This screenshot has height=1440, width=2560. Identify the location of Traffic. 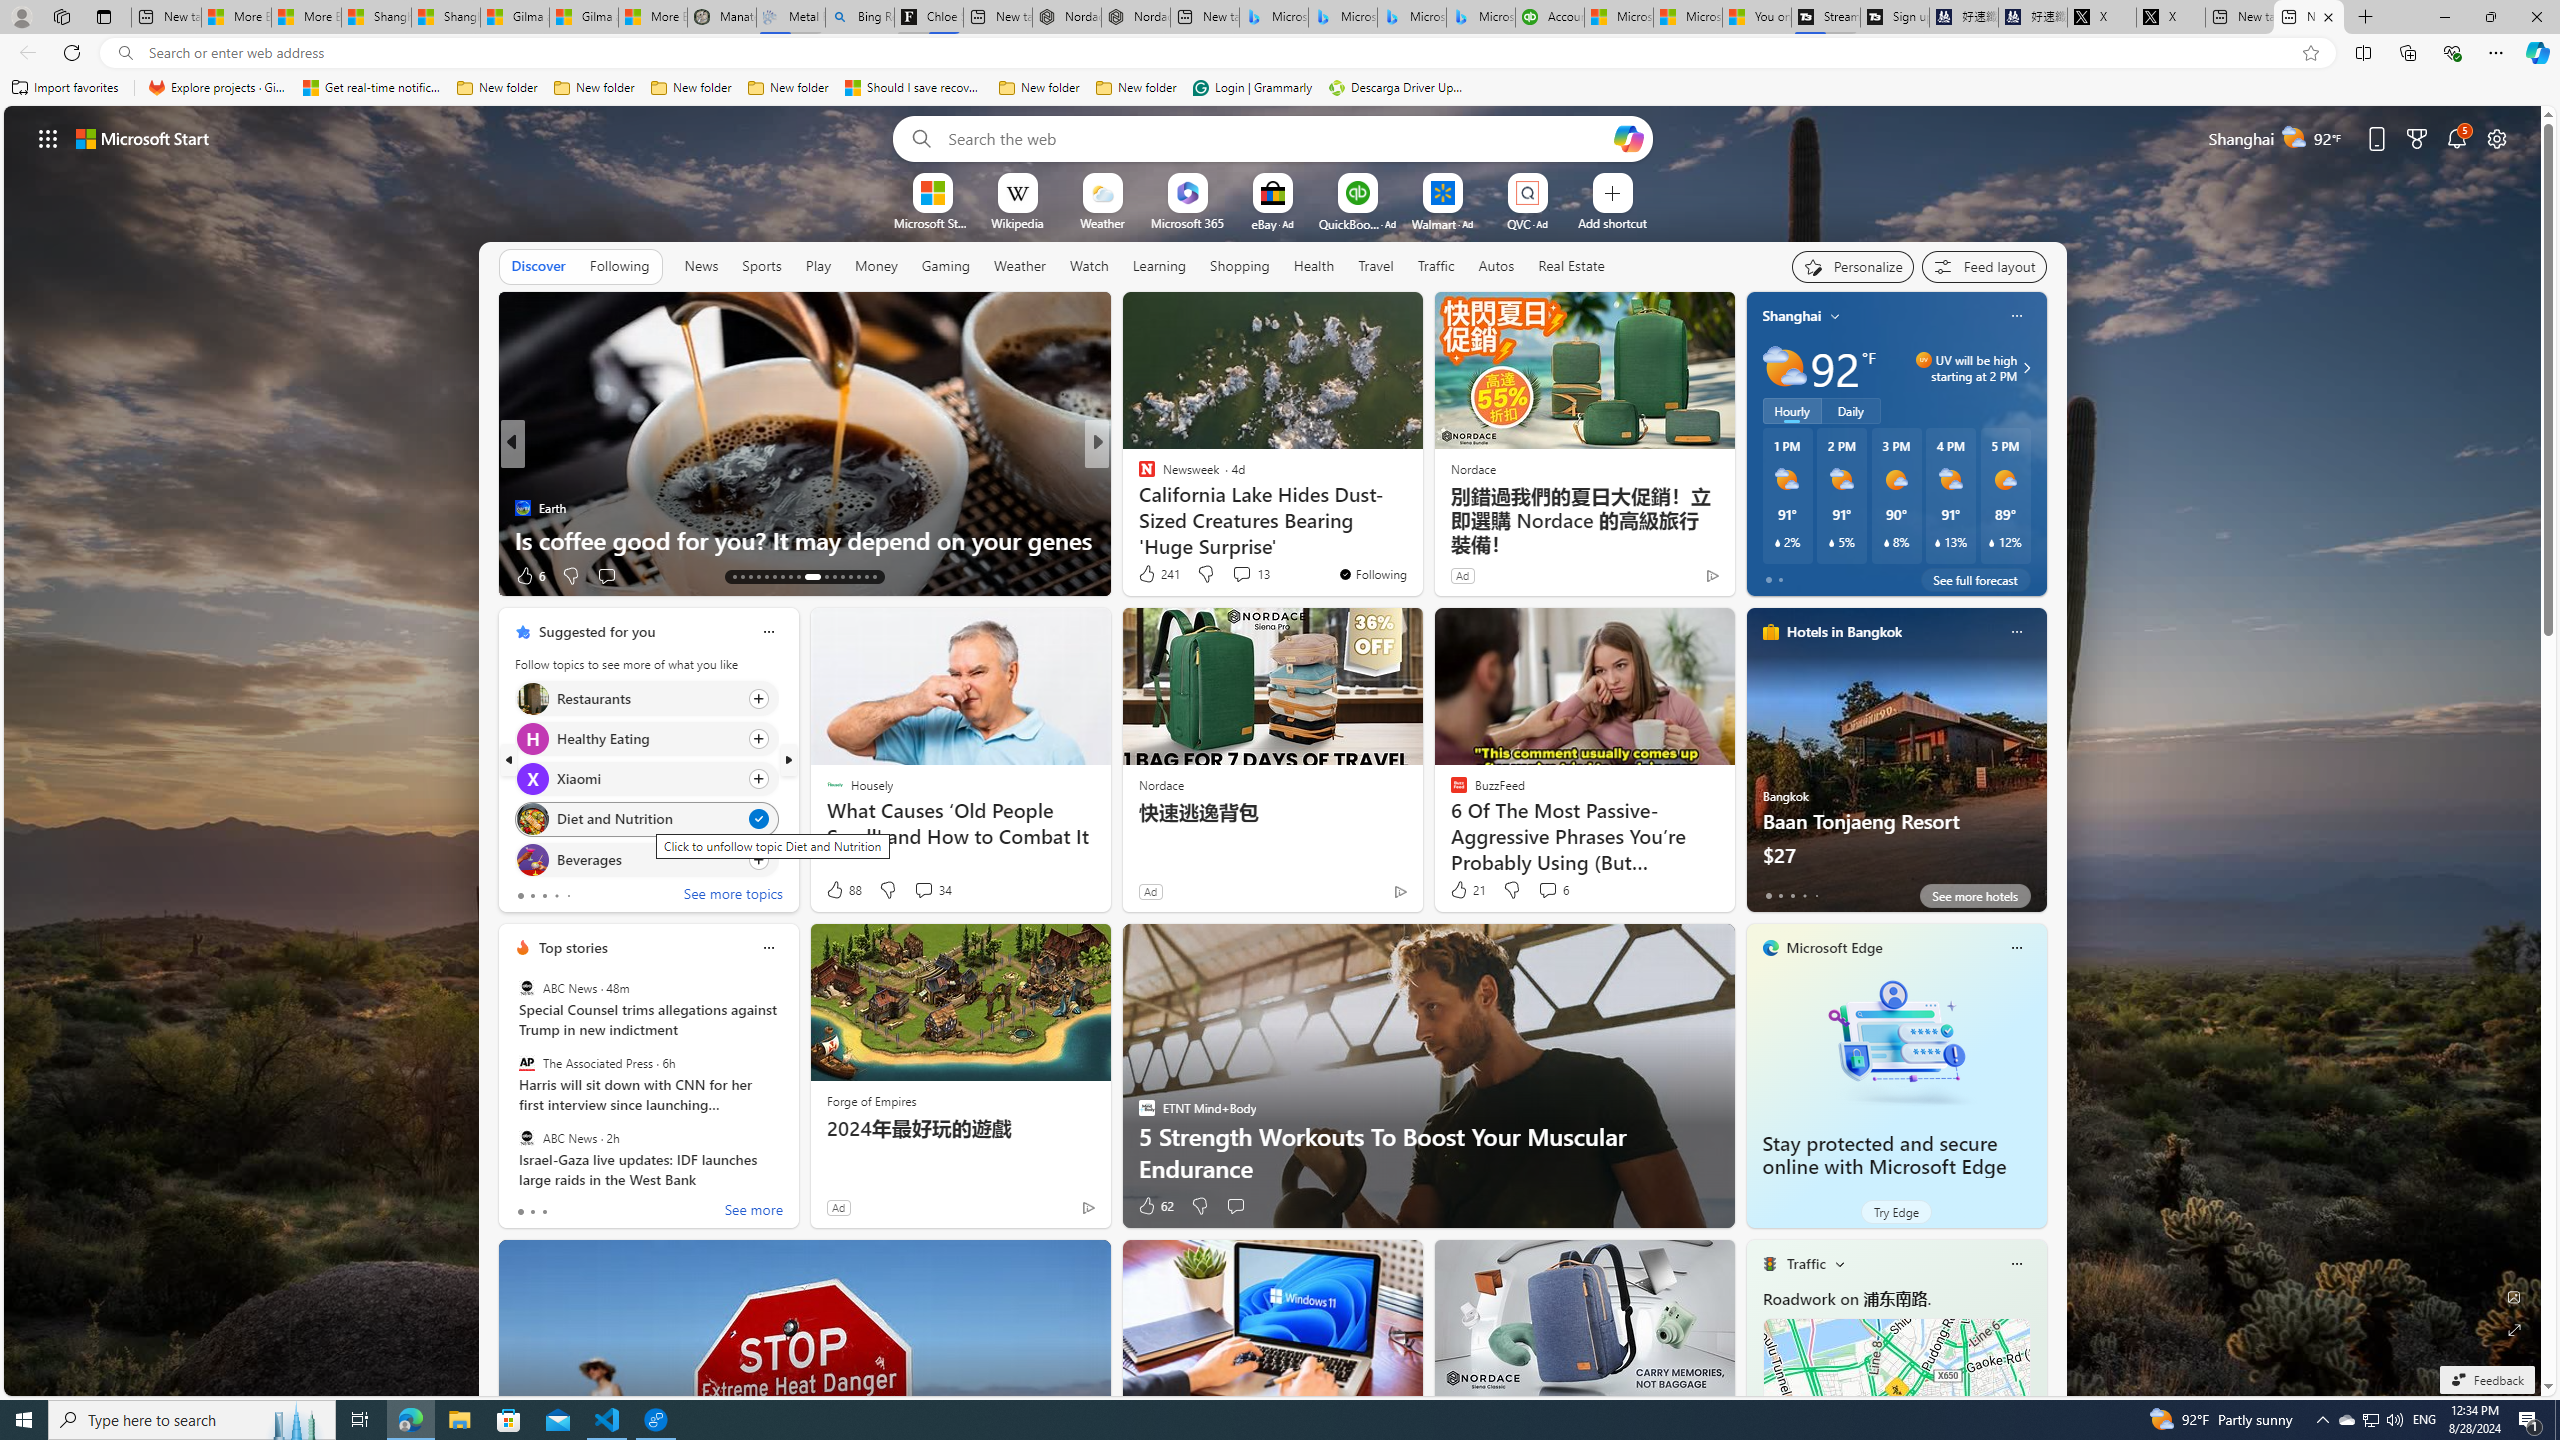
(1806, 1264).